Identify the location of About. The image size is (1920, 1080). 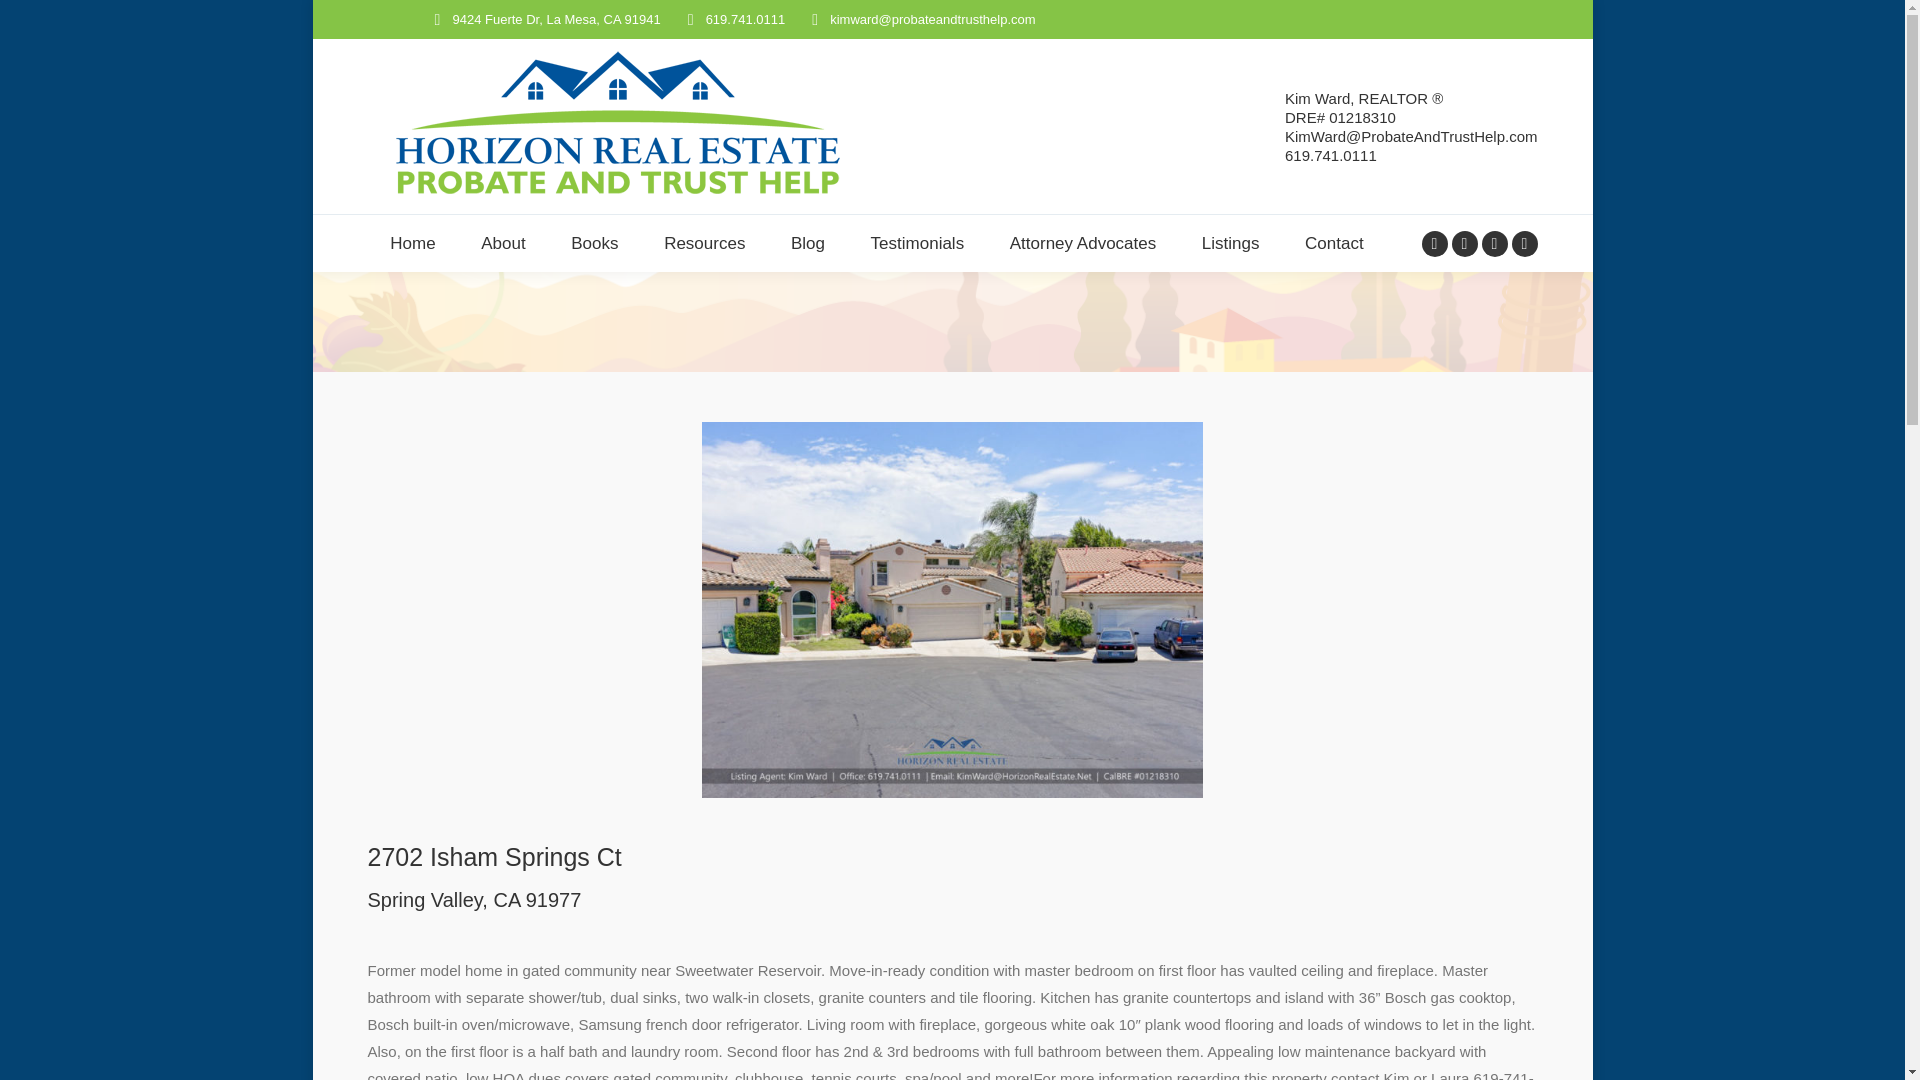
(502, 243).